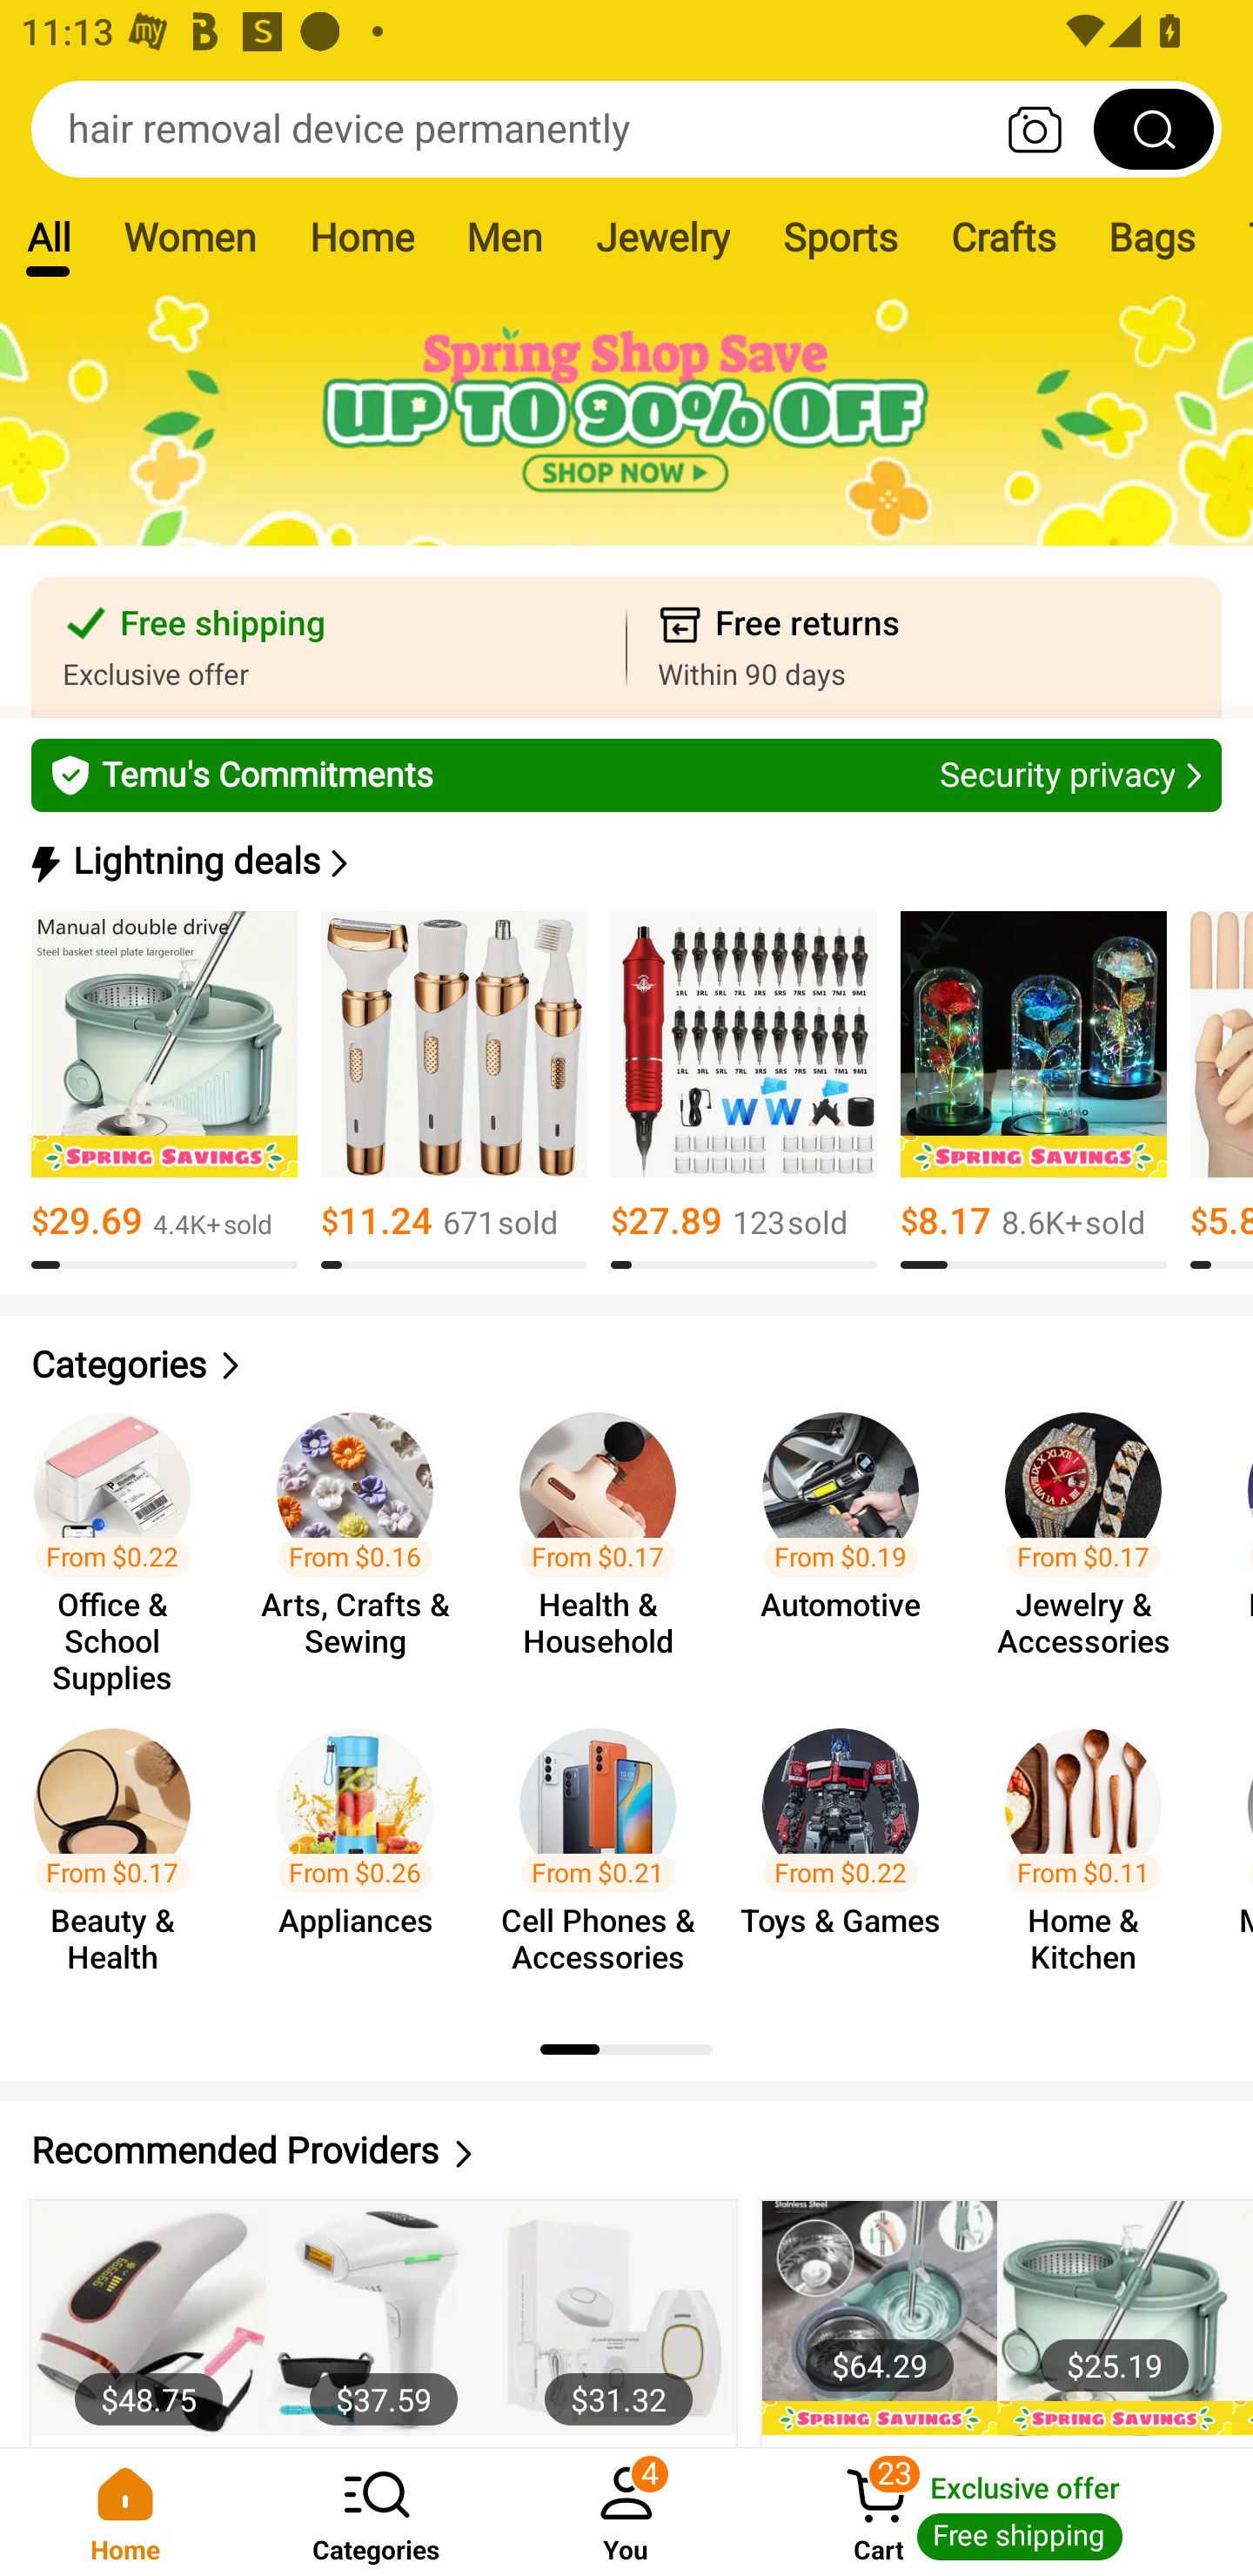  I want to click on Sports, so click(840, 237).